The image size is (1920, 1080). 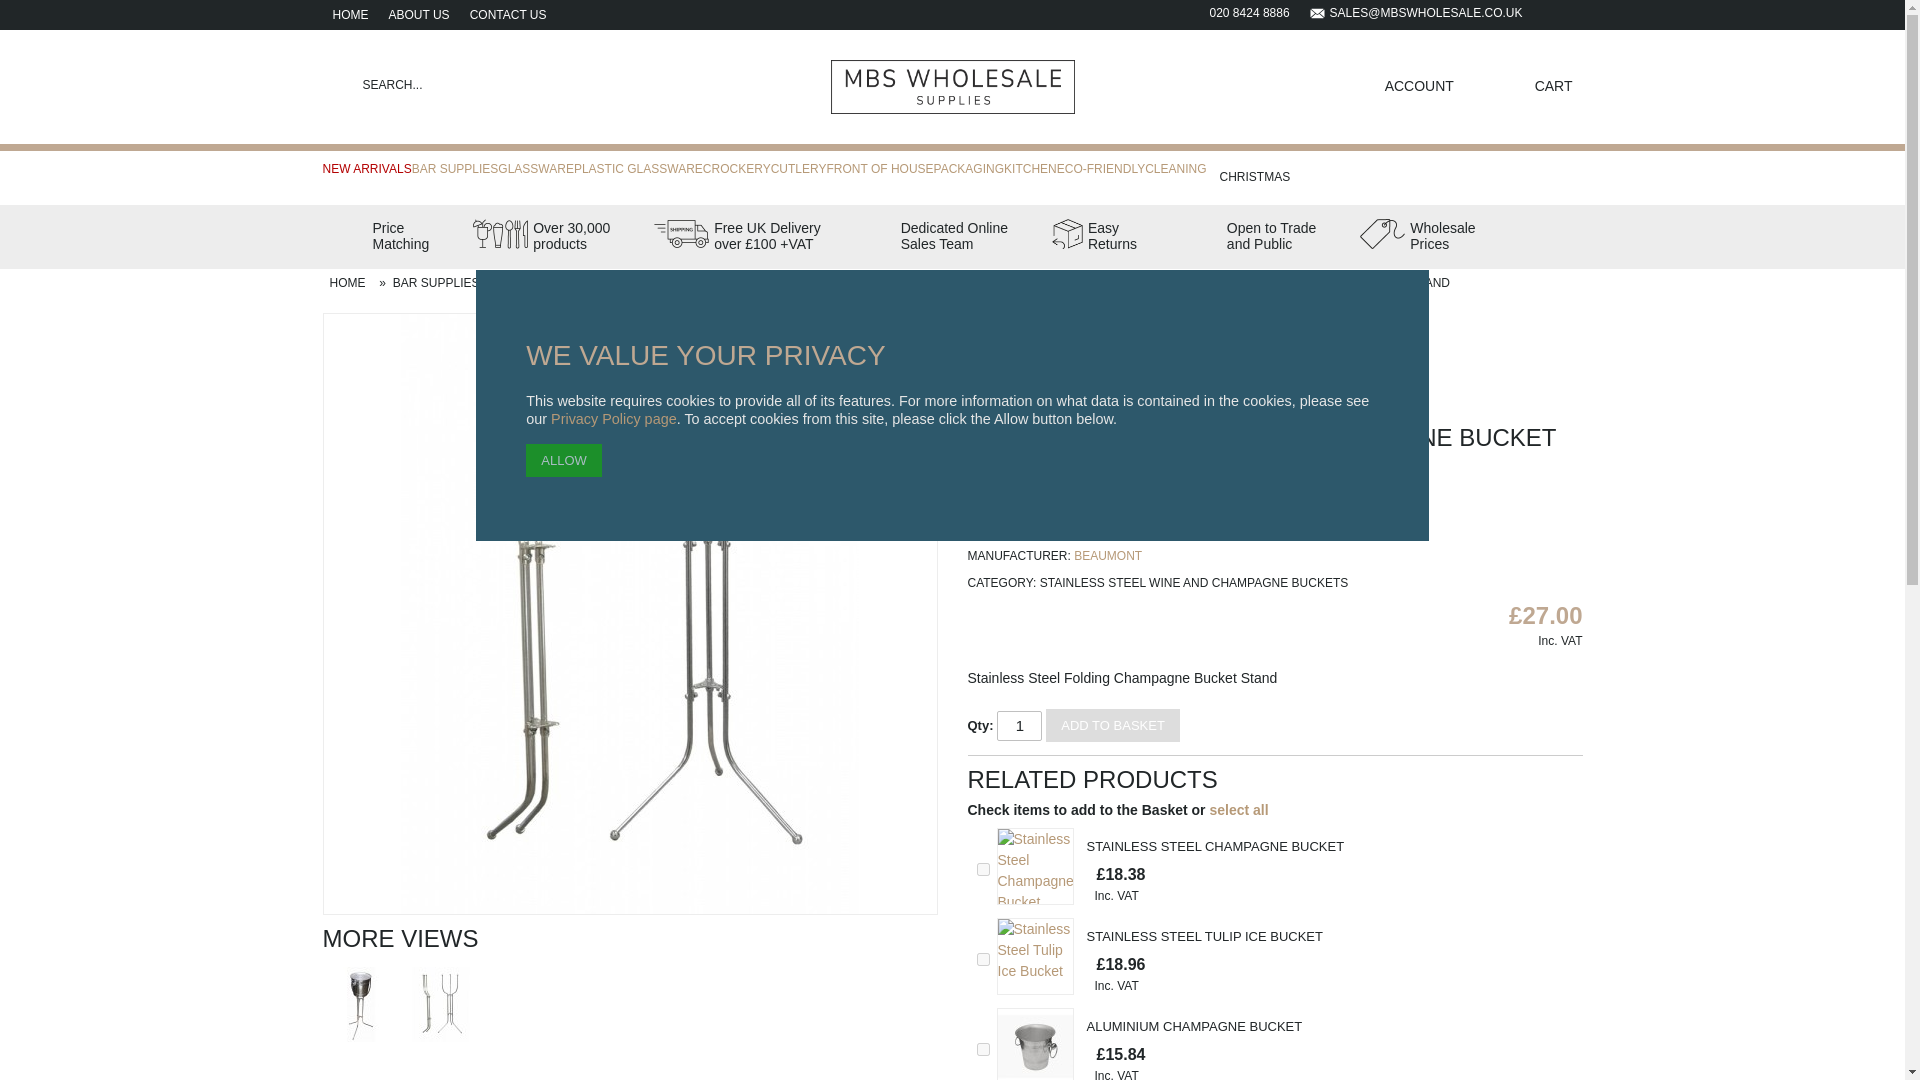 I want to click on Over 30,000 products, so click(x=508, y=15).